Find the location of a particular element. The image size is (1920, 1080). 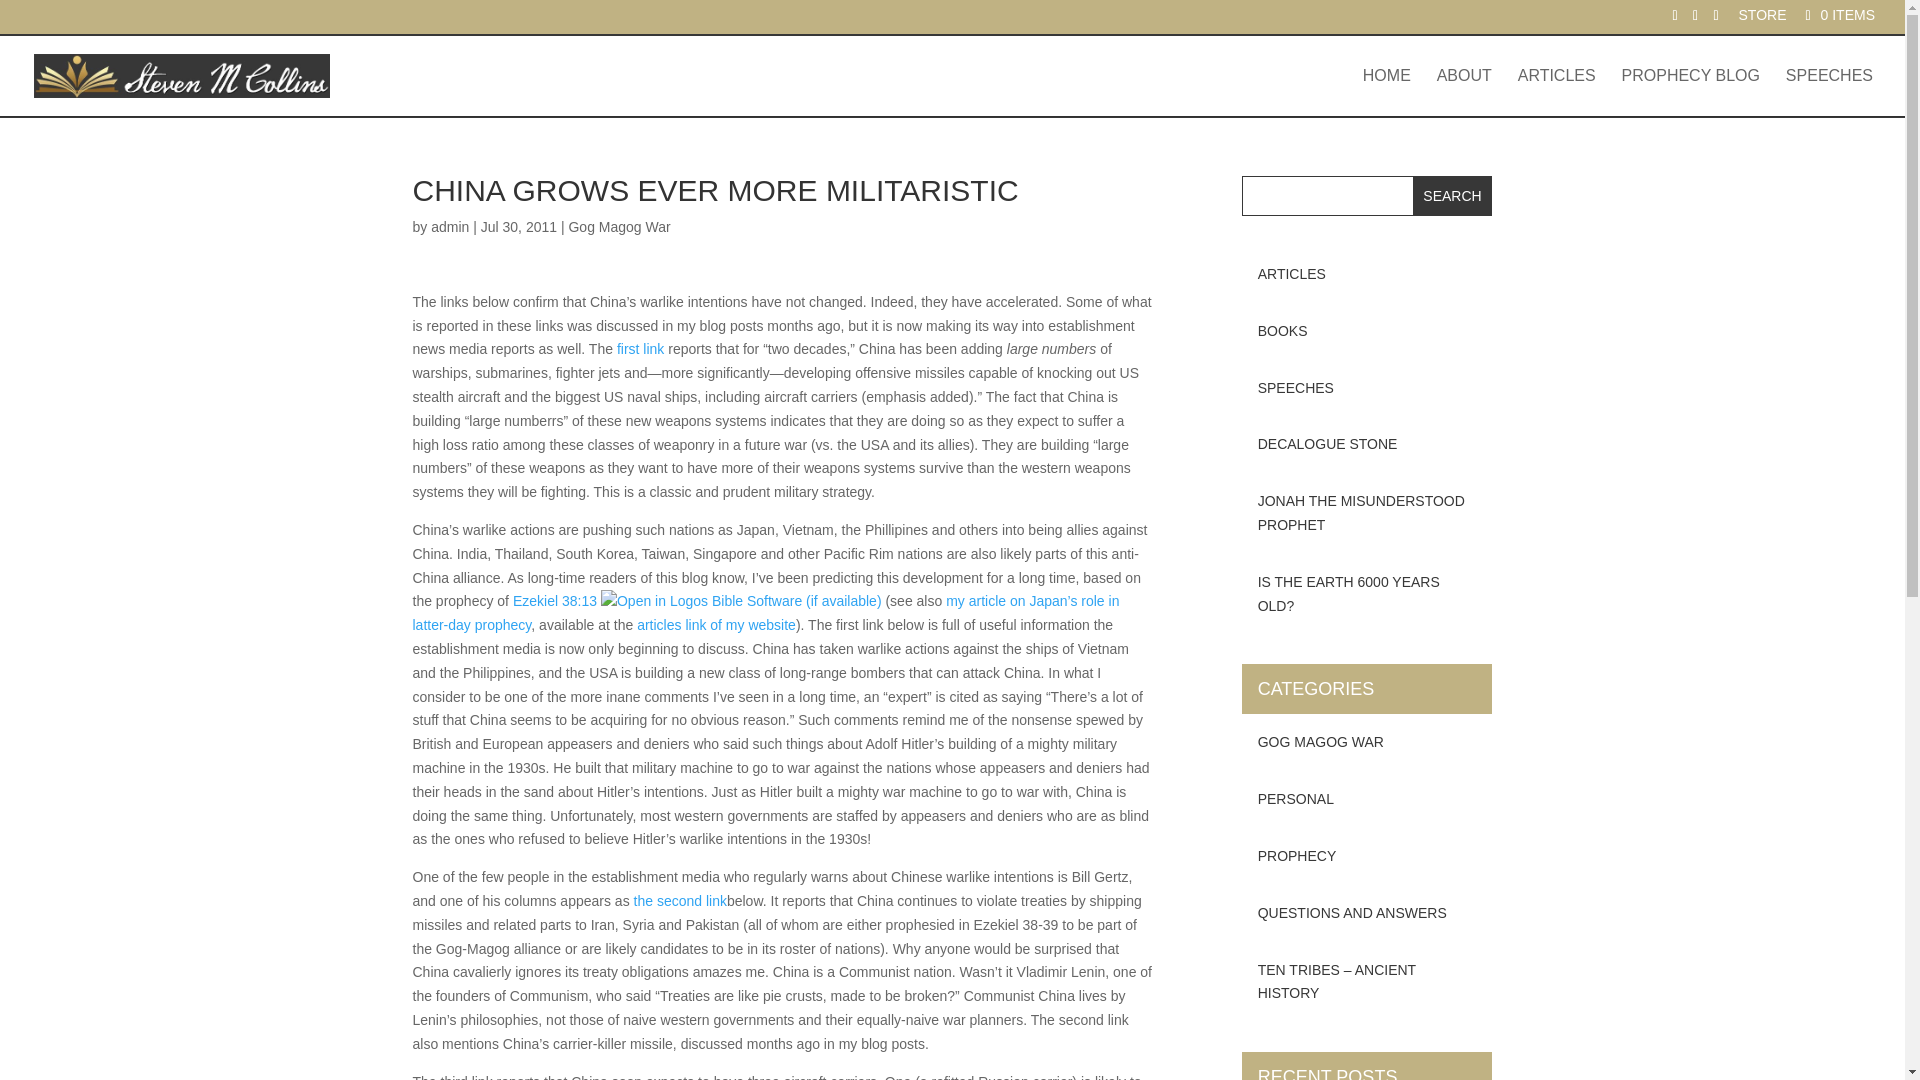

Gog Magog War is located at coordinates (619, 227).